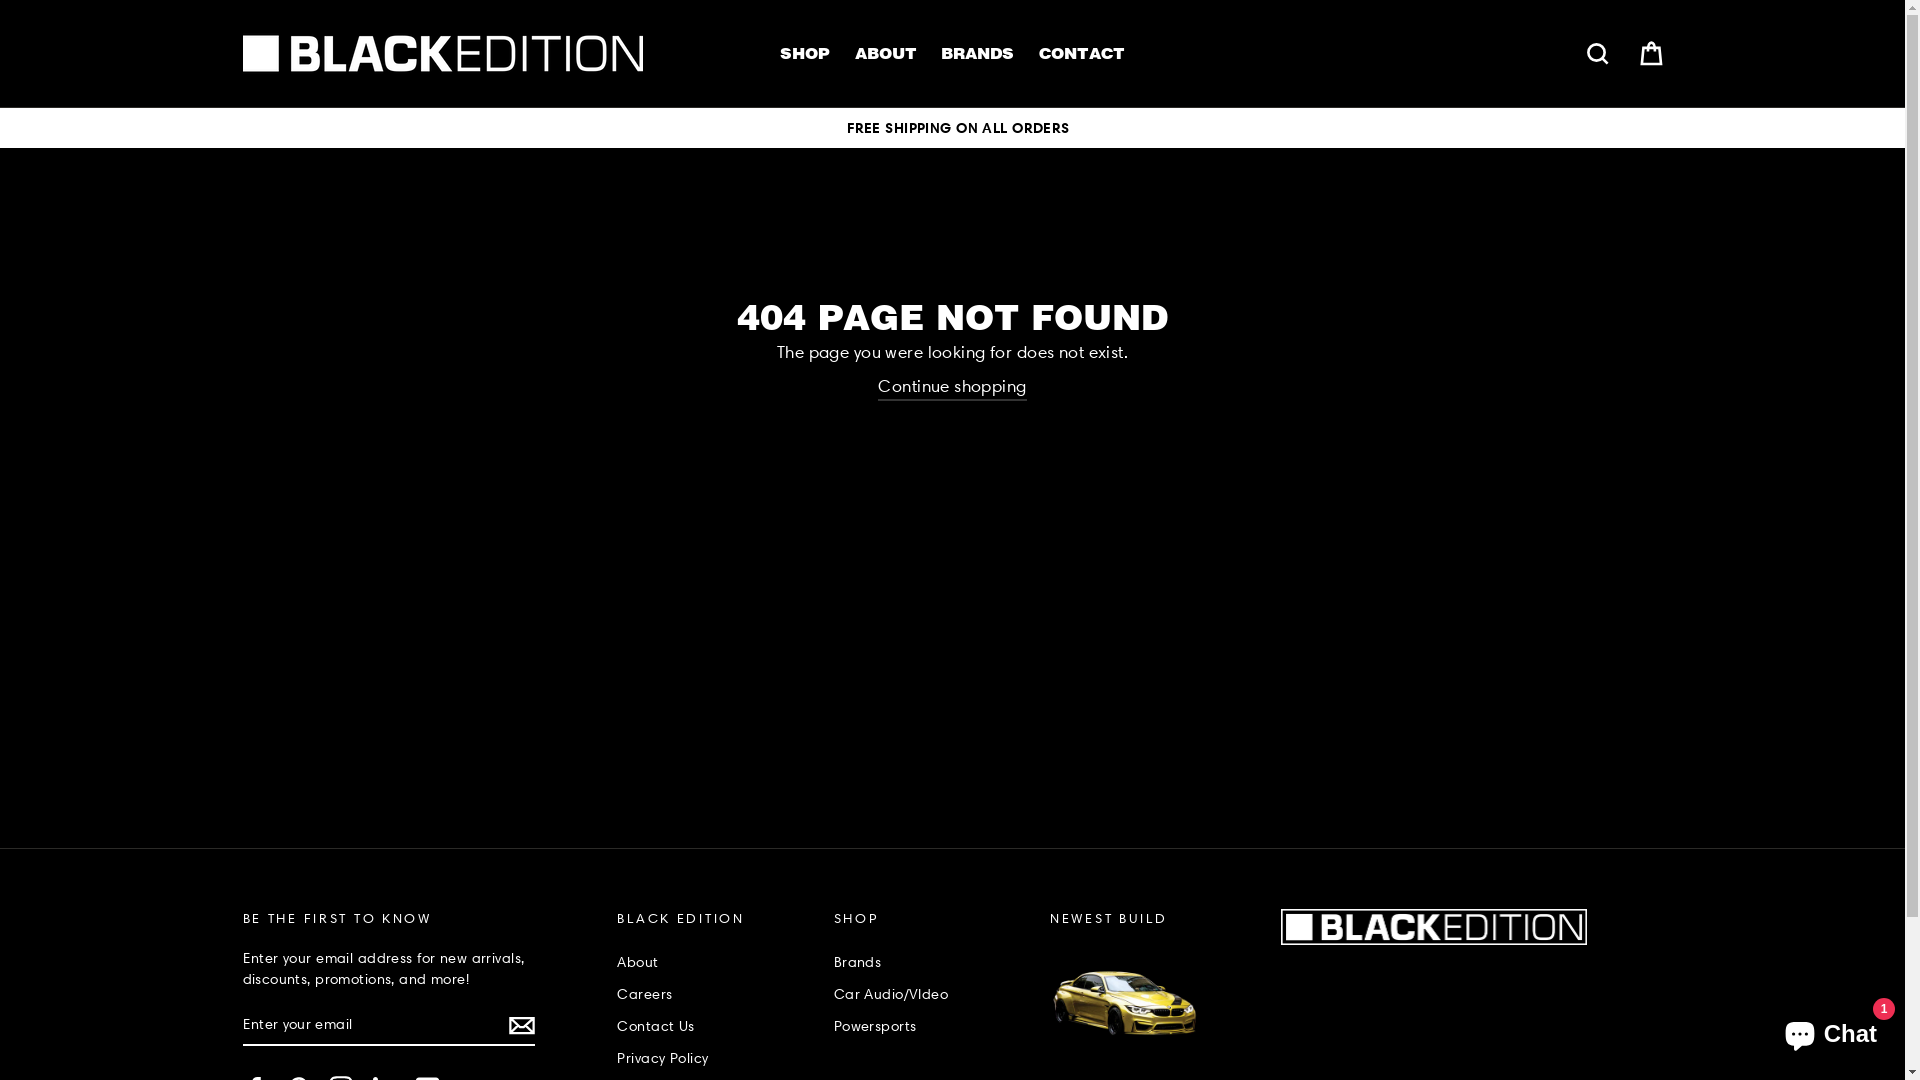 The height and width of the screenshot is (1080, 1920). What do you see at coordinates (805, 54) in the screenshot?
I see `SHOP` at bounding box center [805, 54].